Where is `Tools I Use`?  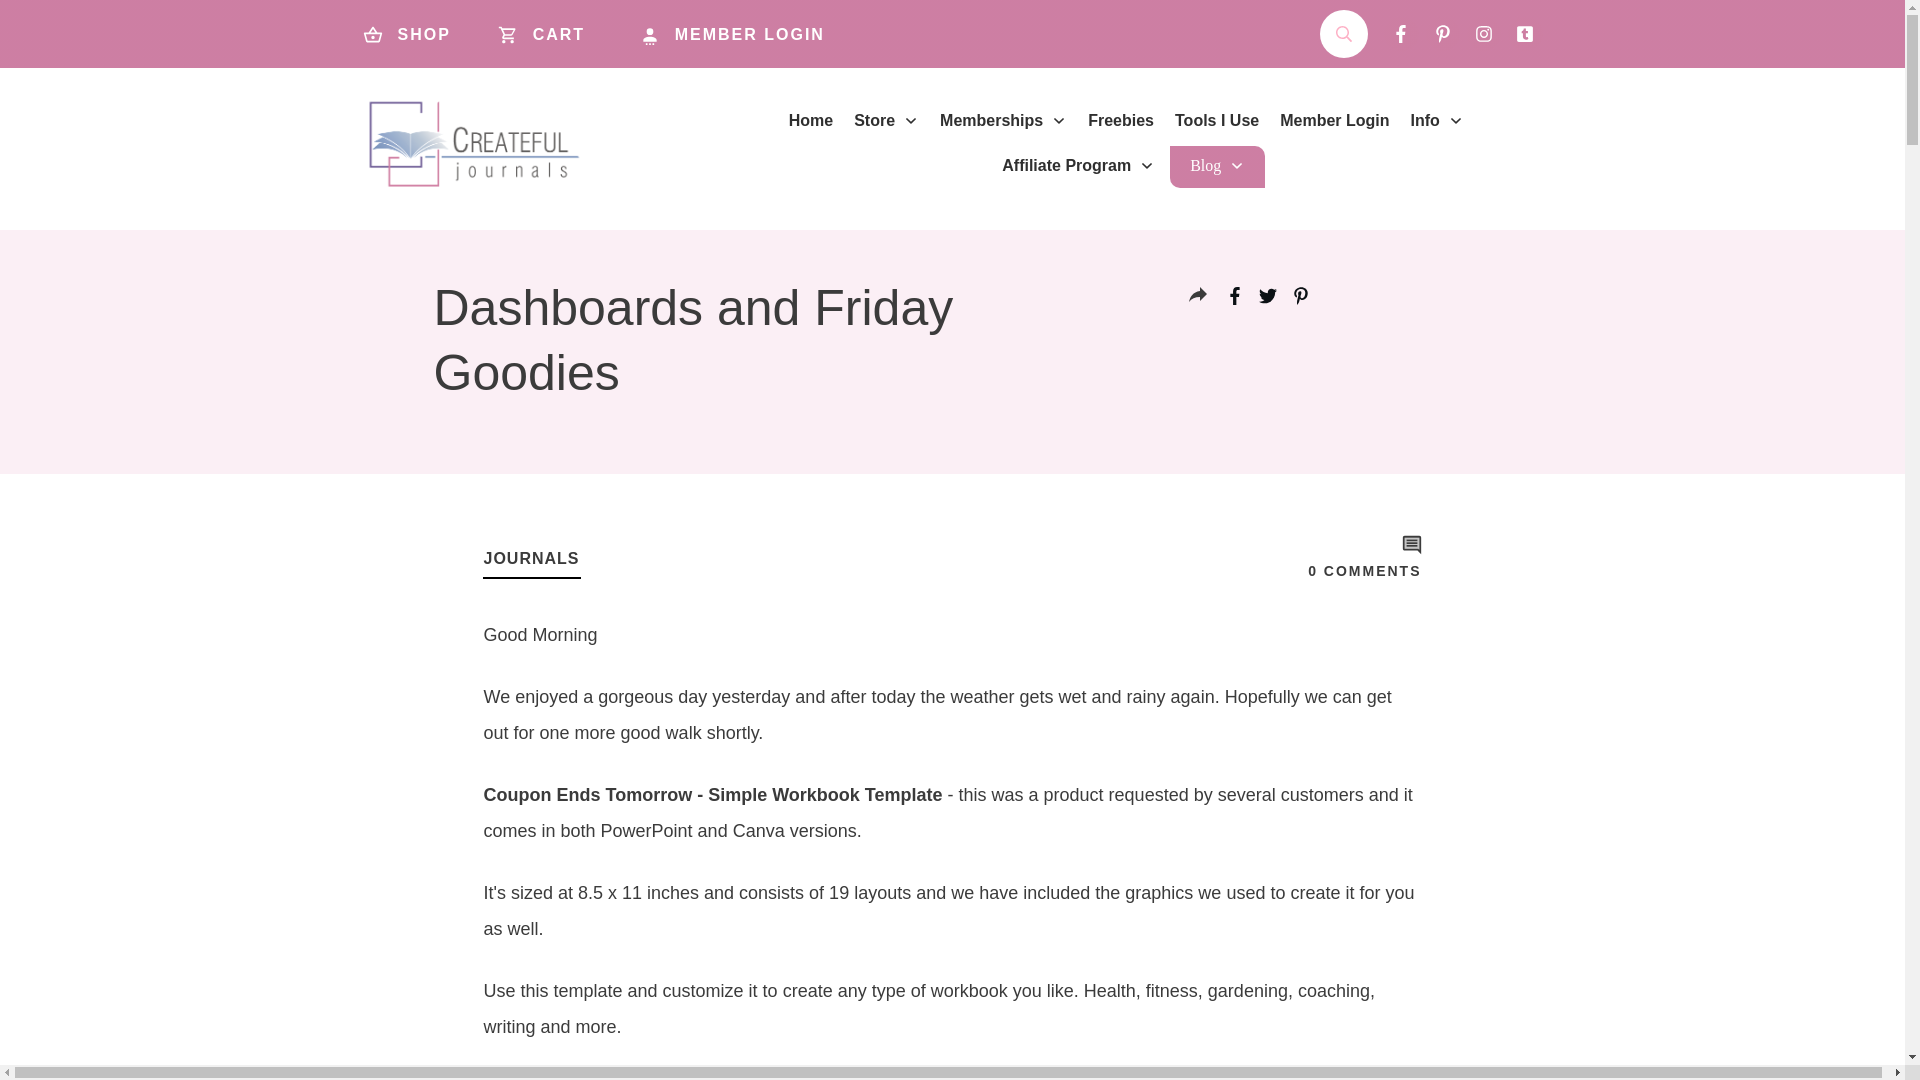 Tools I Use is located at coordinates (1217, 120).